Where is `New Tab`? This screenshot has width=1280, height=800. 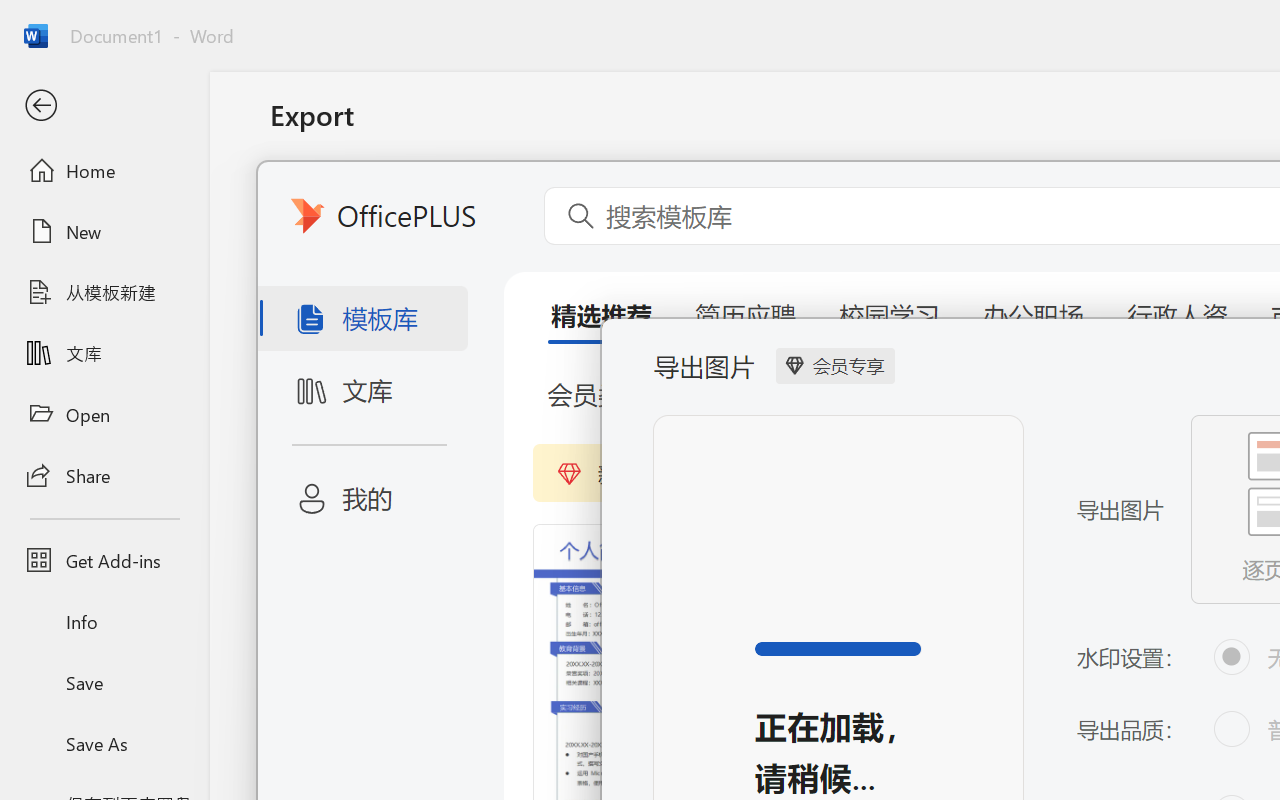
New Tab is located at coordinates (376, 22).